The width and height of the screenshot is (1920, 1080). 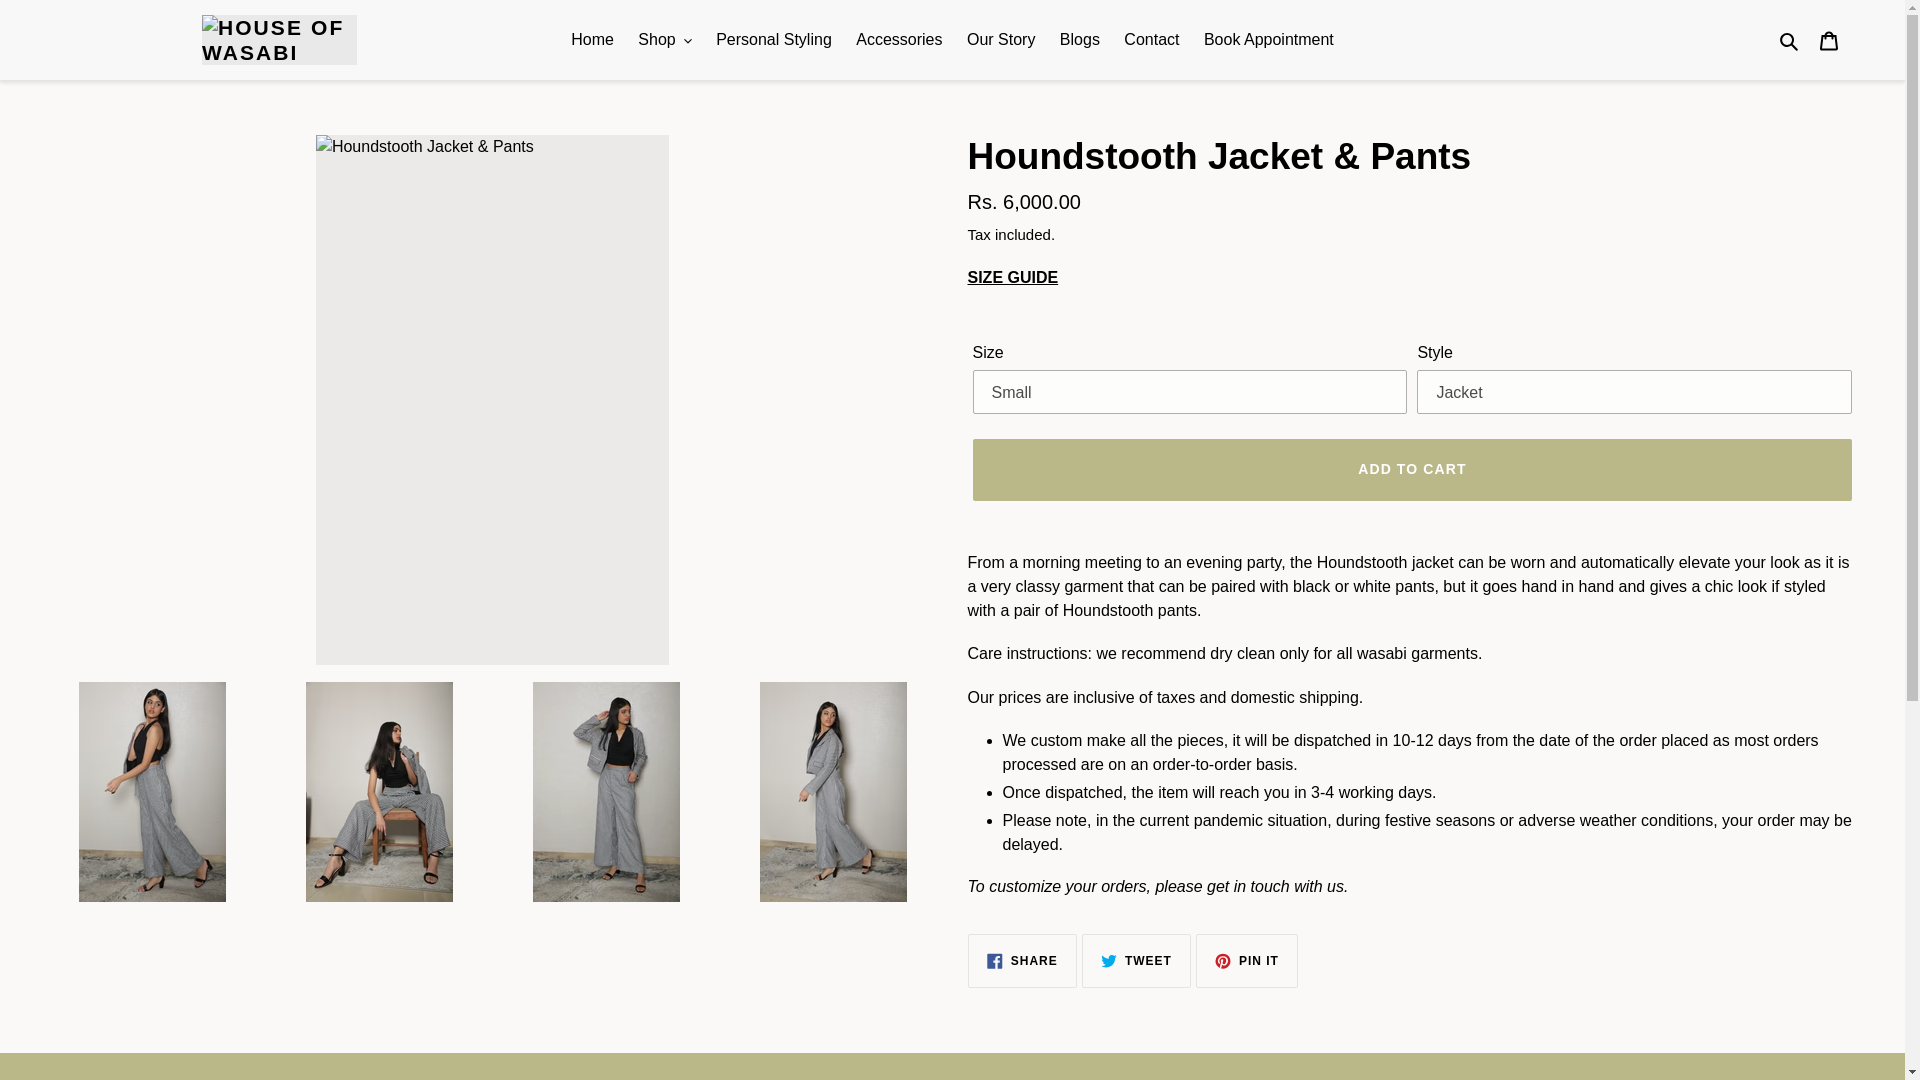 What do you see at coordinates (1790, 40) in the screenshot?
I see `Search` at bounding box center [1790, 40].